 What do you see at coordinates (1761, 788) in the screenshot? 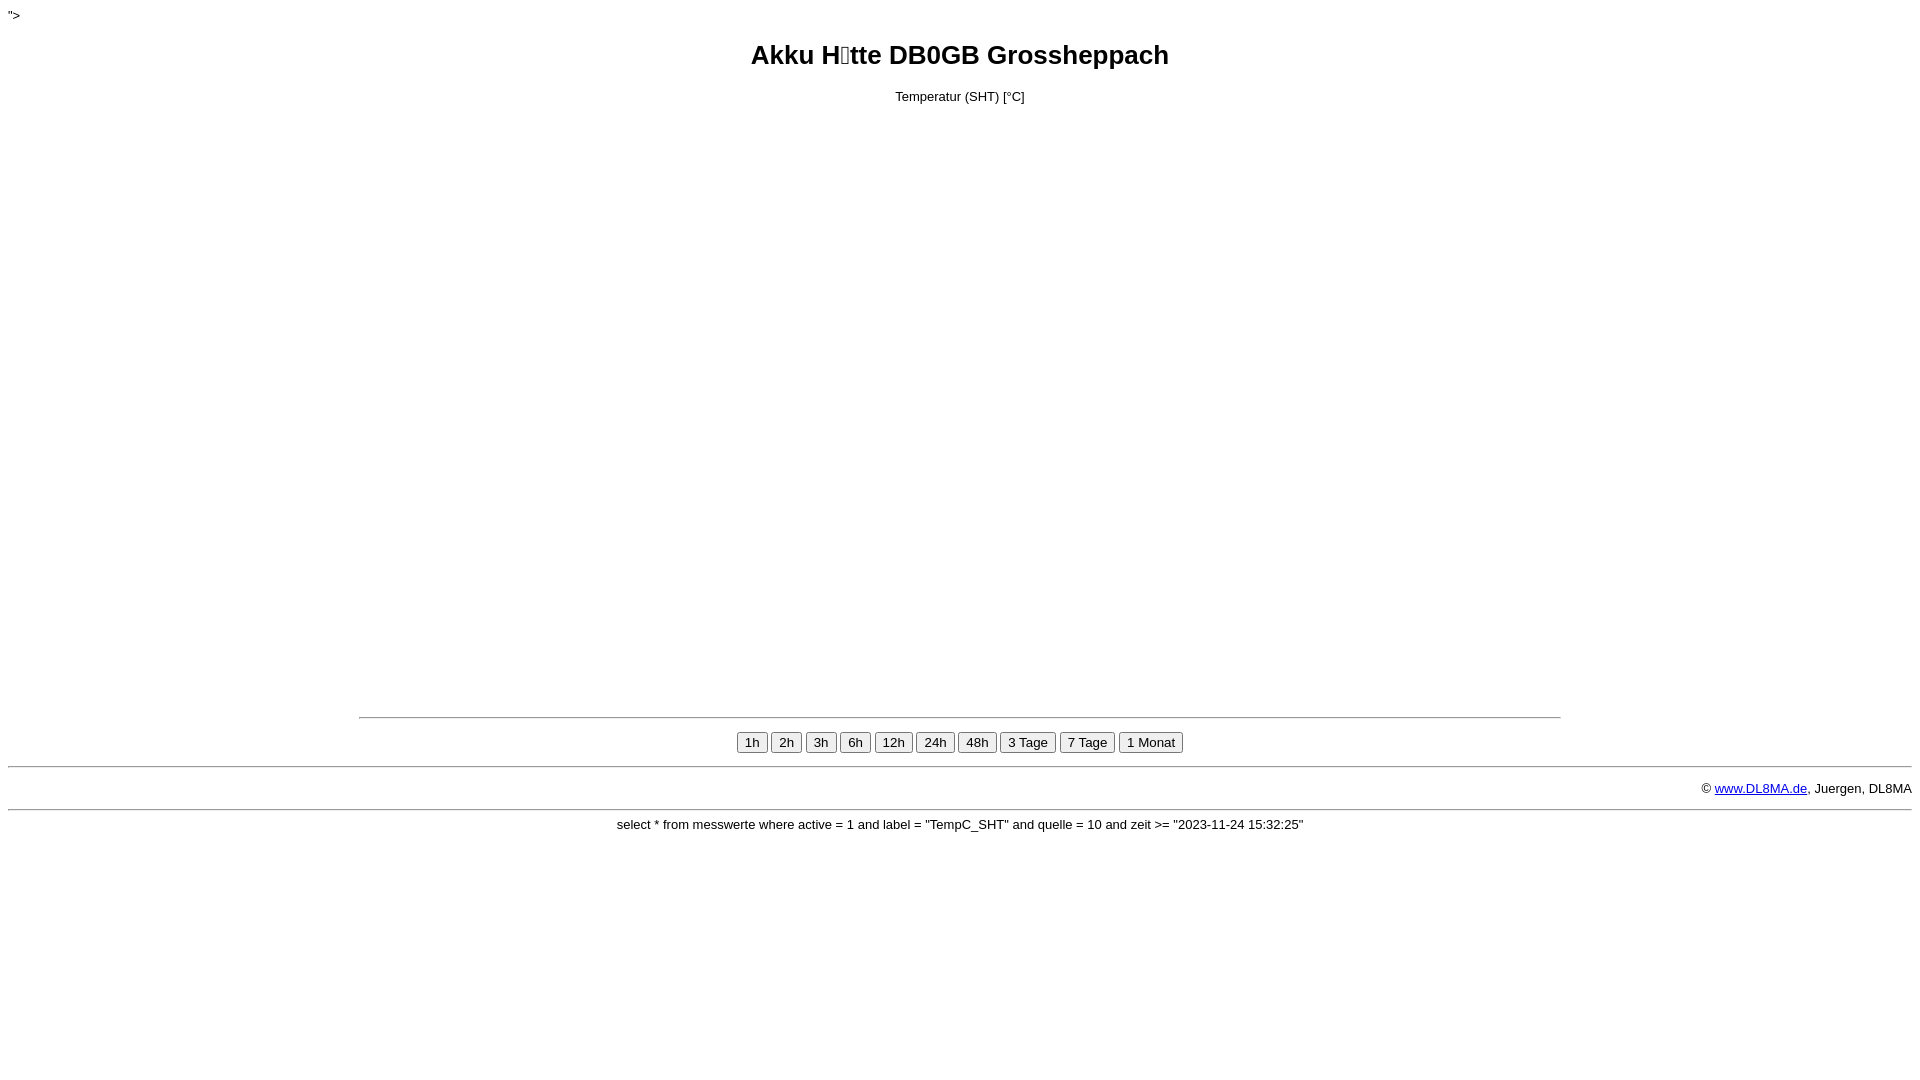
I see `www.DL8MA.de` at bounding box center [1761, 788].